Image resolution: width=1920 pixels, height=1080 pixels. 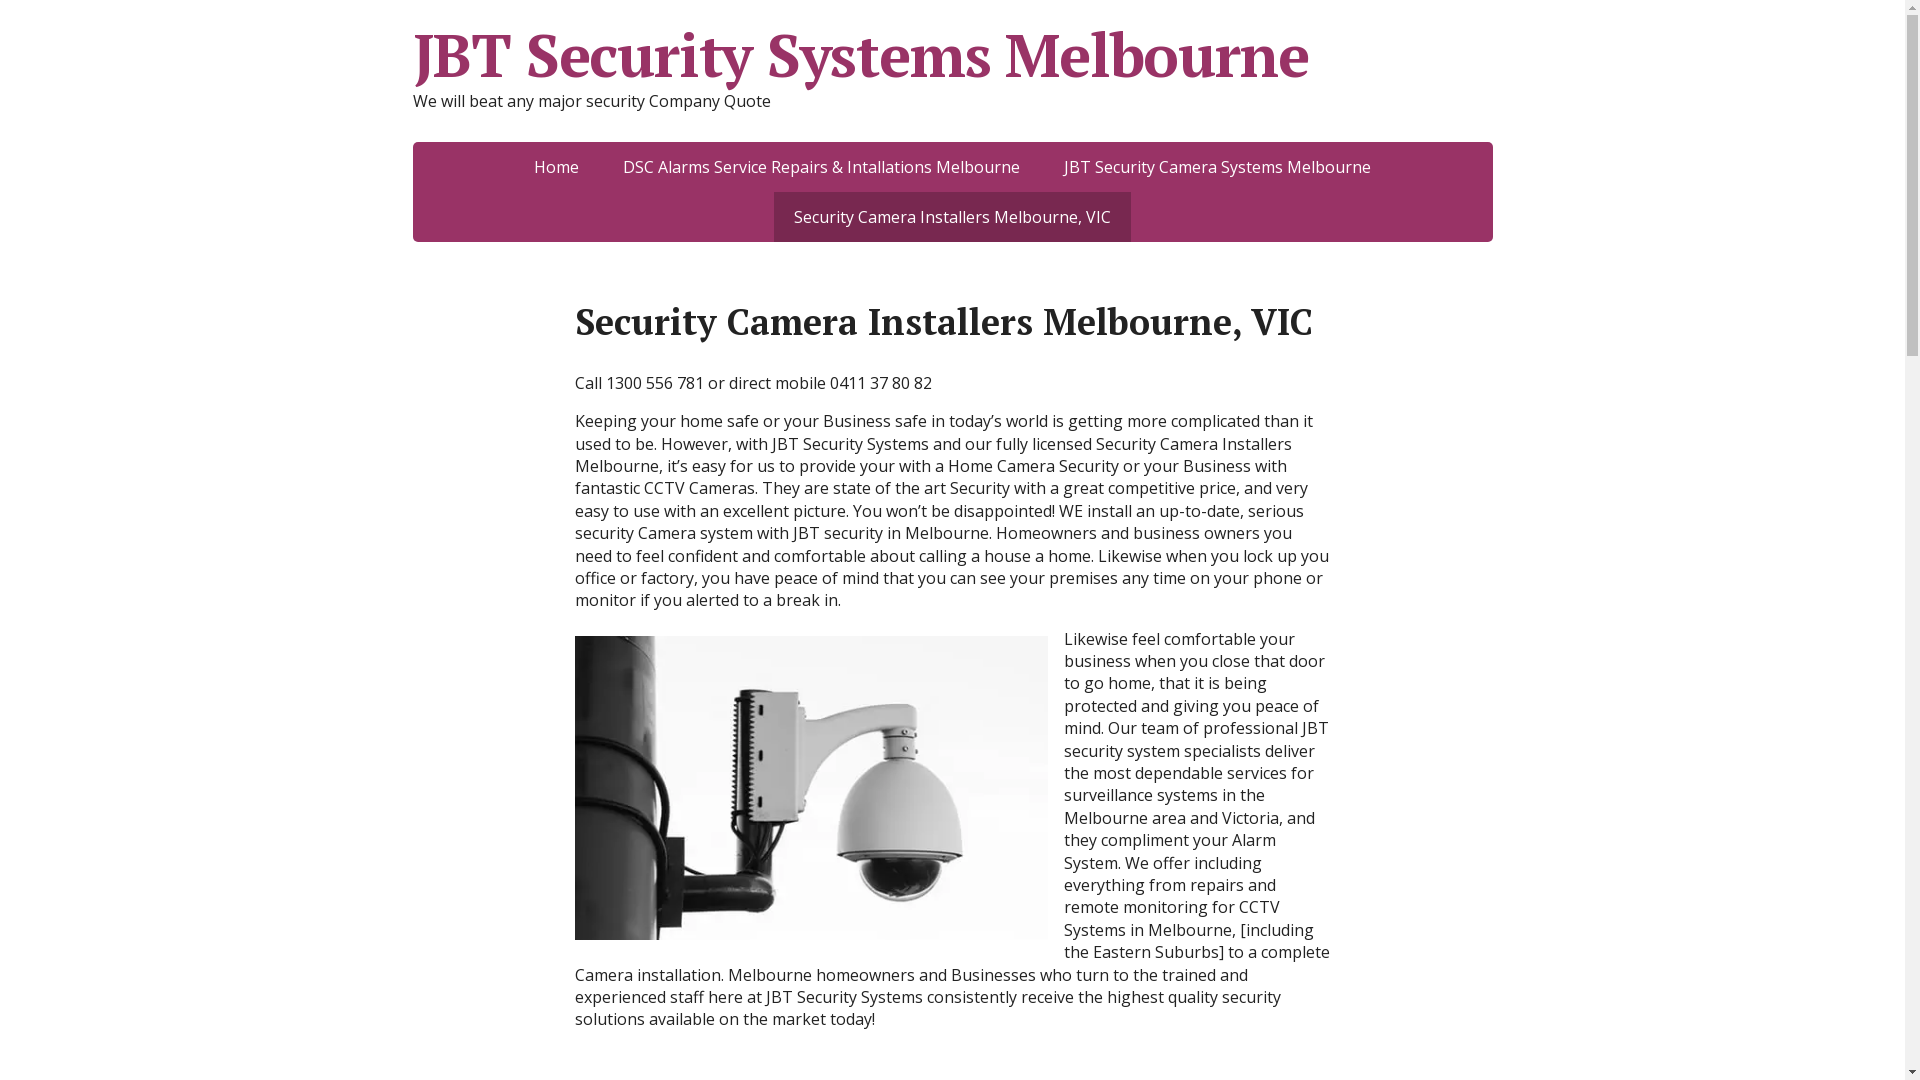 What do you see at coordinates (556, 167) in the screenshot?
I see `Home` at bounding box center [556, 167].